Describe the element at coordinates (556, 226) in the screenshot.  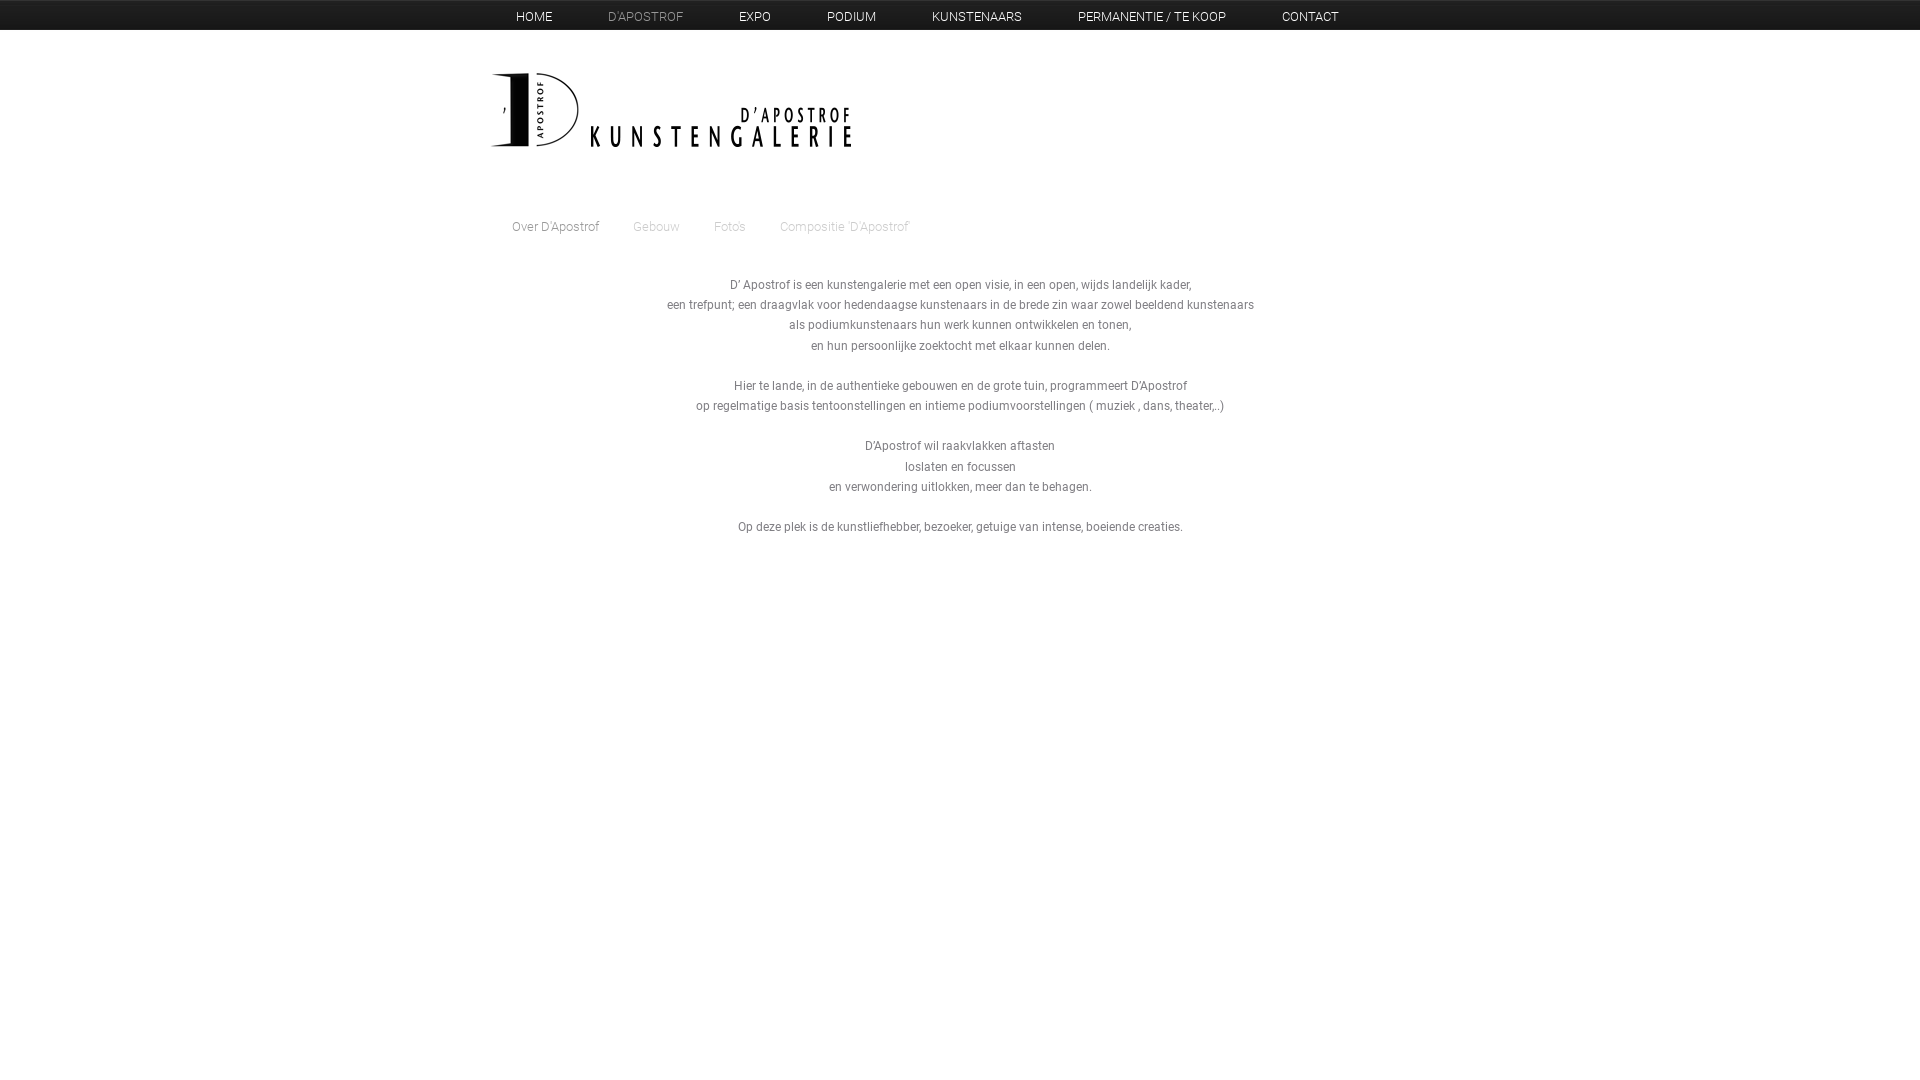
I see `Over D'Apostrof` at that location.